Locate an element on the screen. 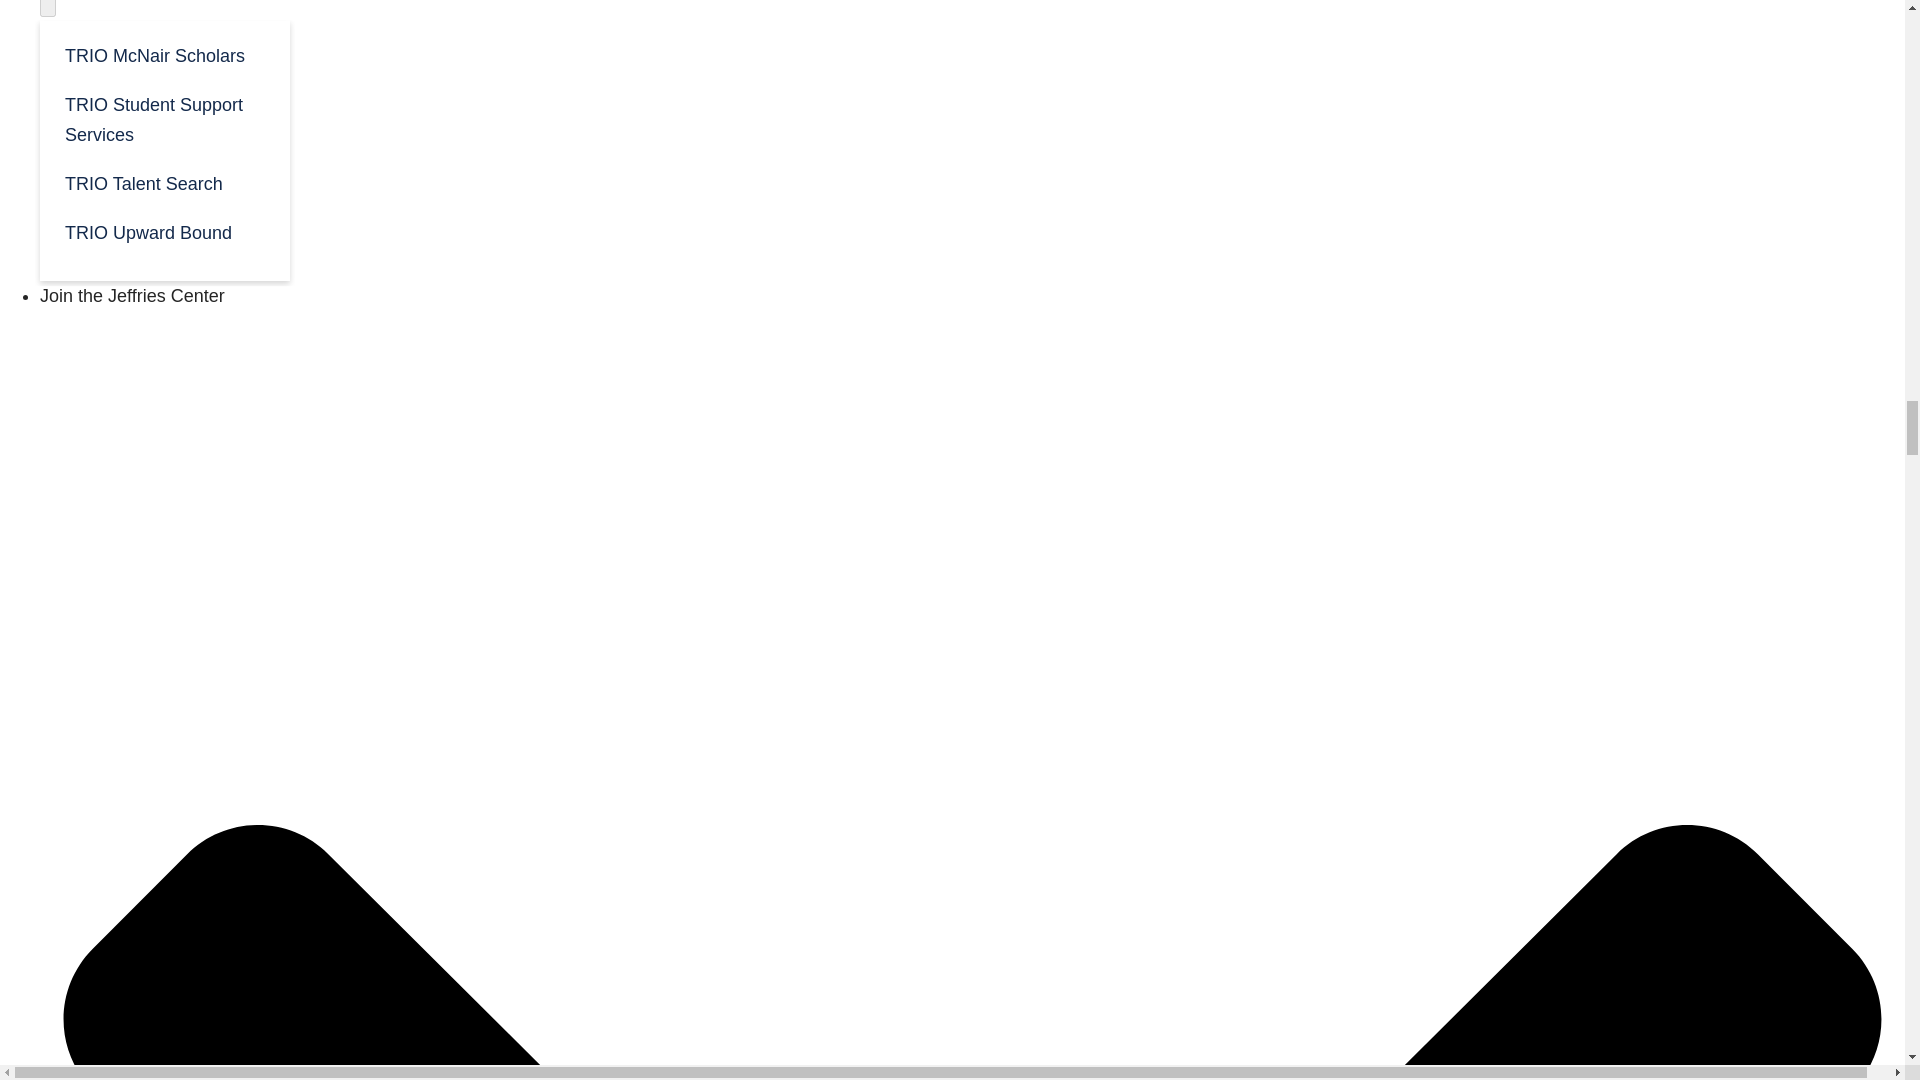 The image size is (1920, 1080). TRIO Student Support Services is located at coordinates (164, 118).